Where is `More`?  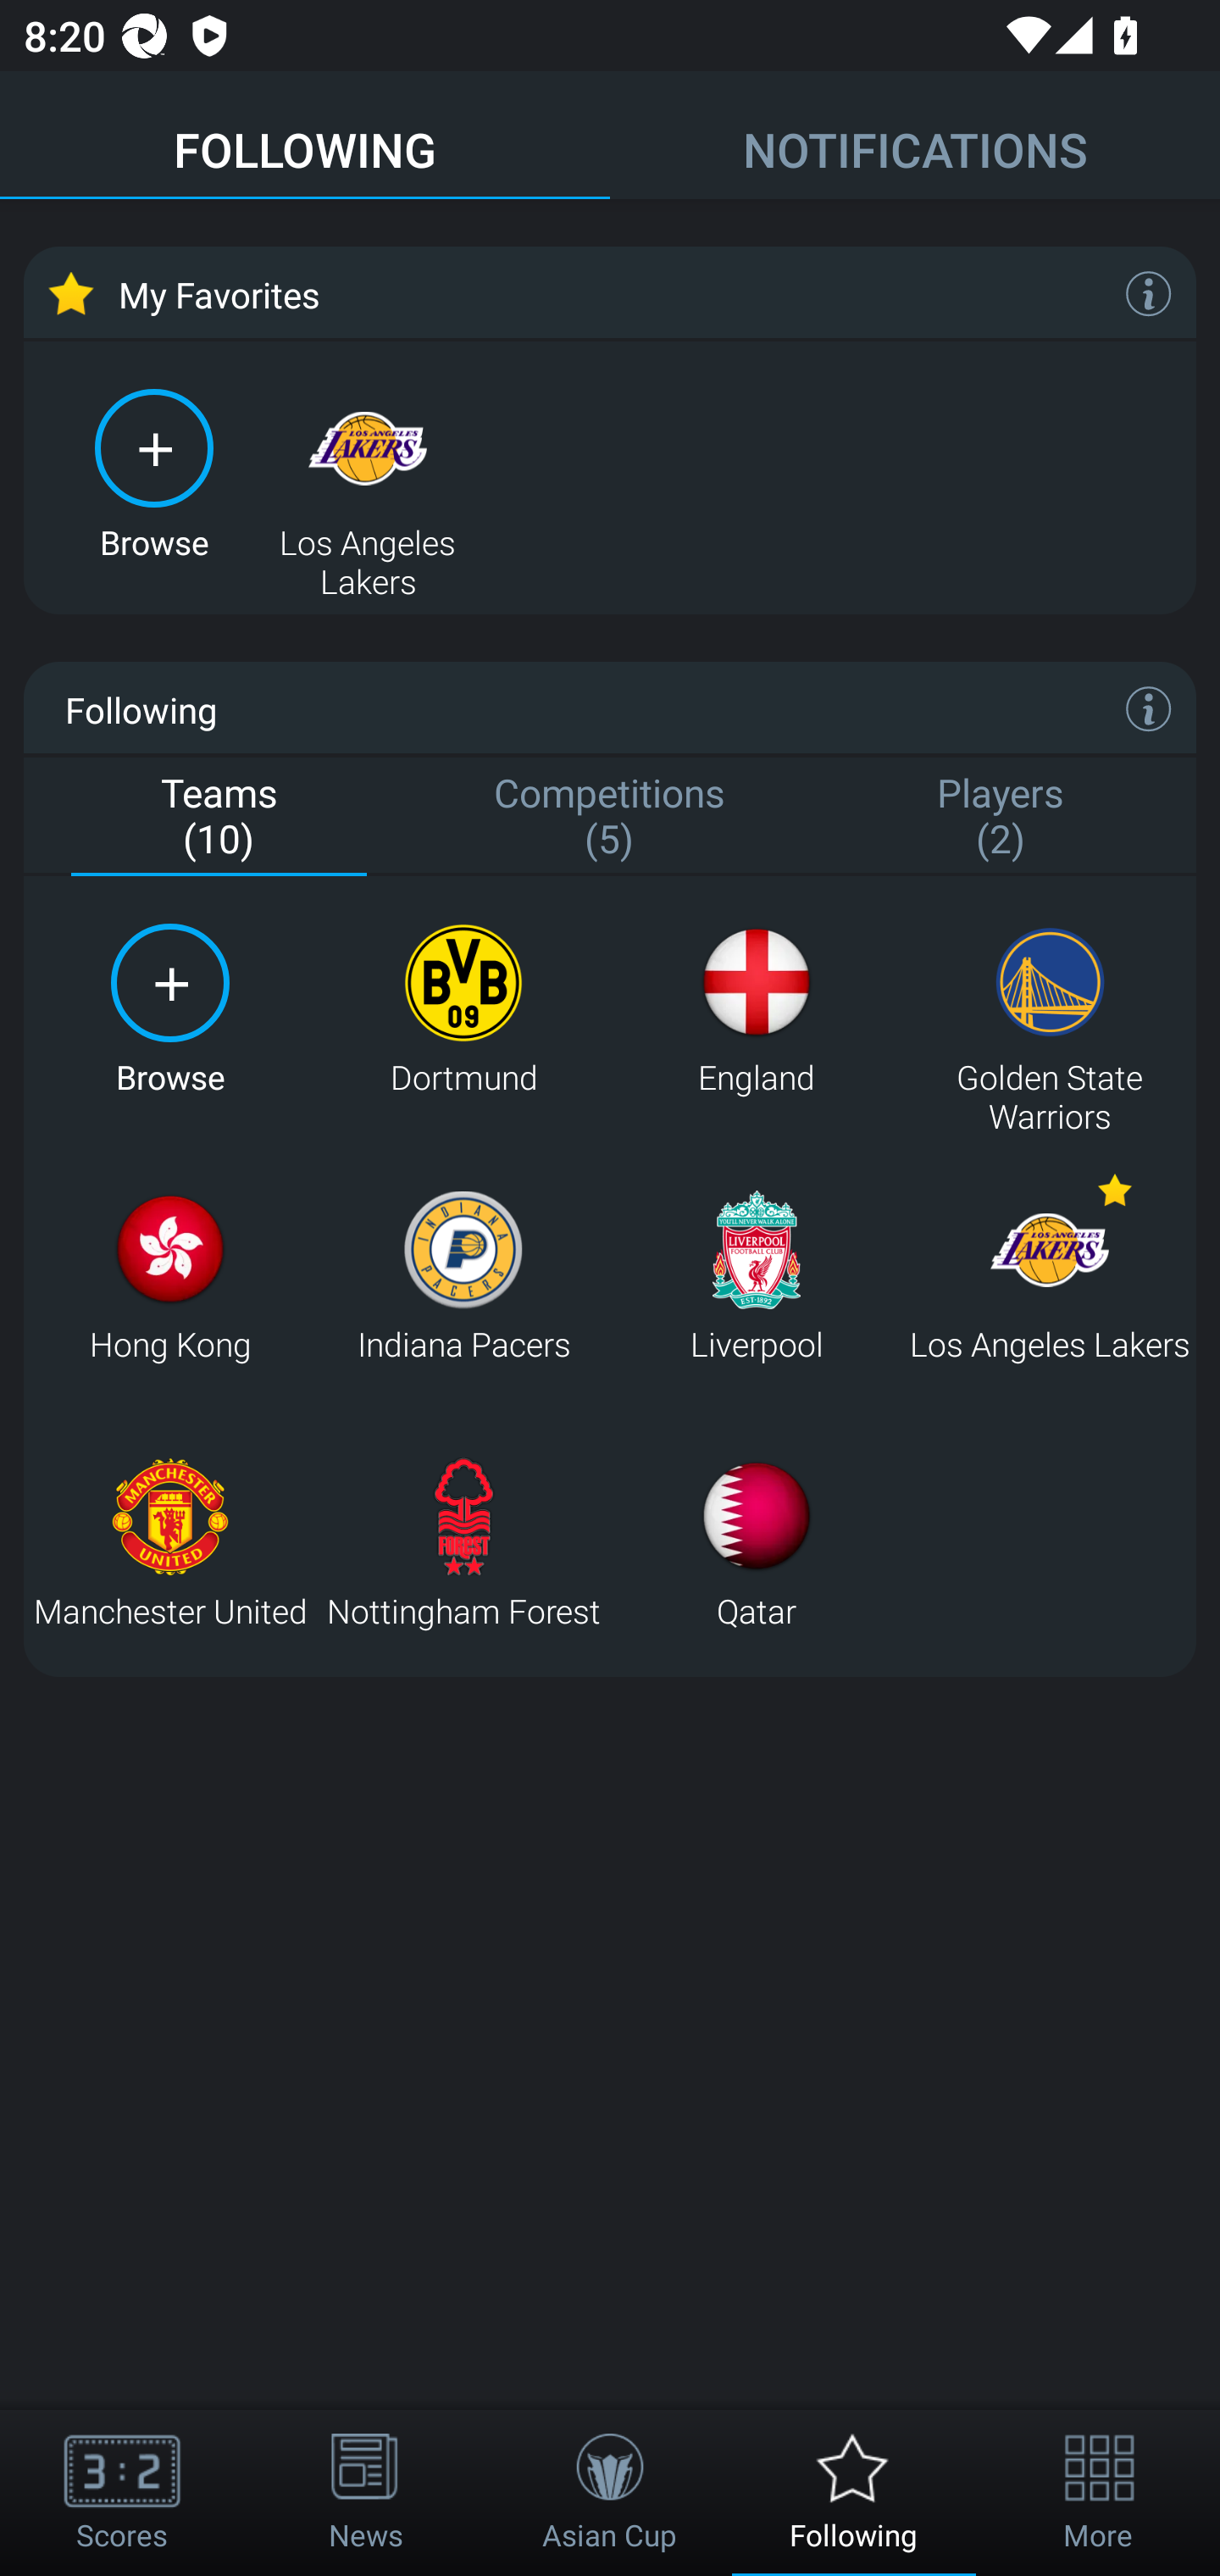
More is located at coordinates (1098, 2493).